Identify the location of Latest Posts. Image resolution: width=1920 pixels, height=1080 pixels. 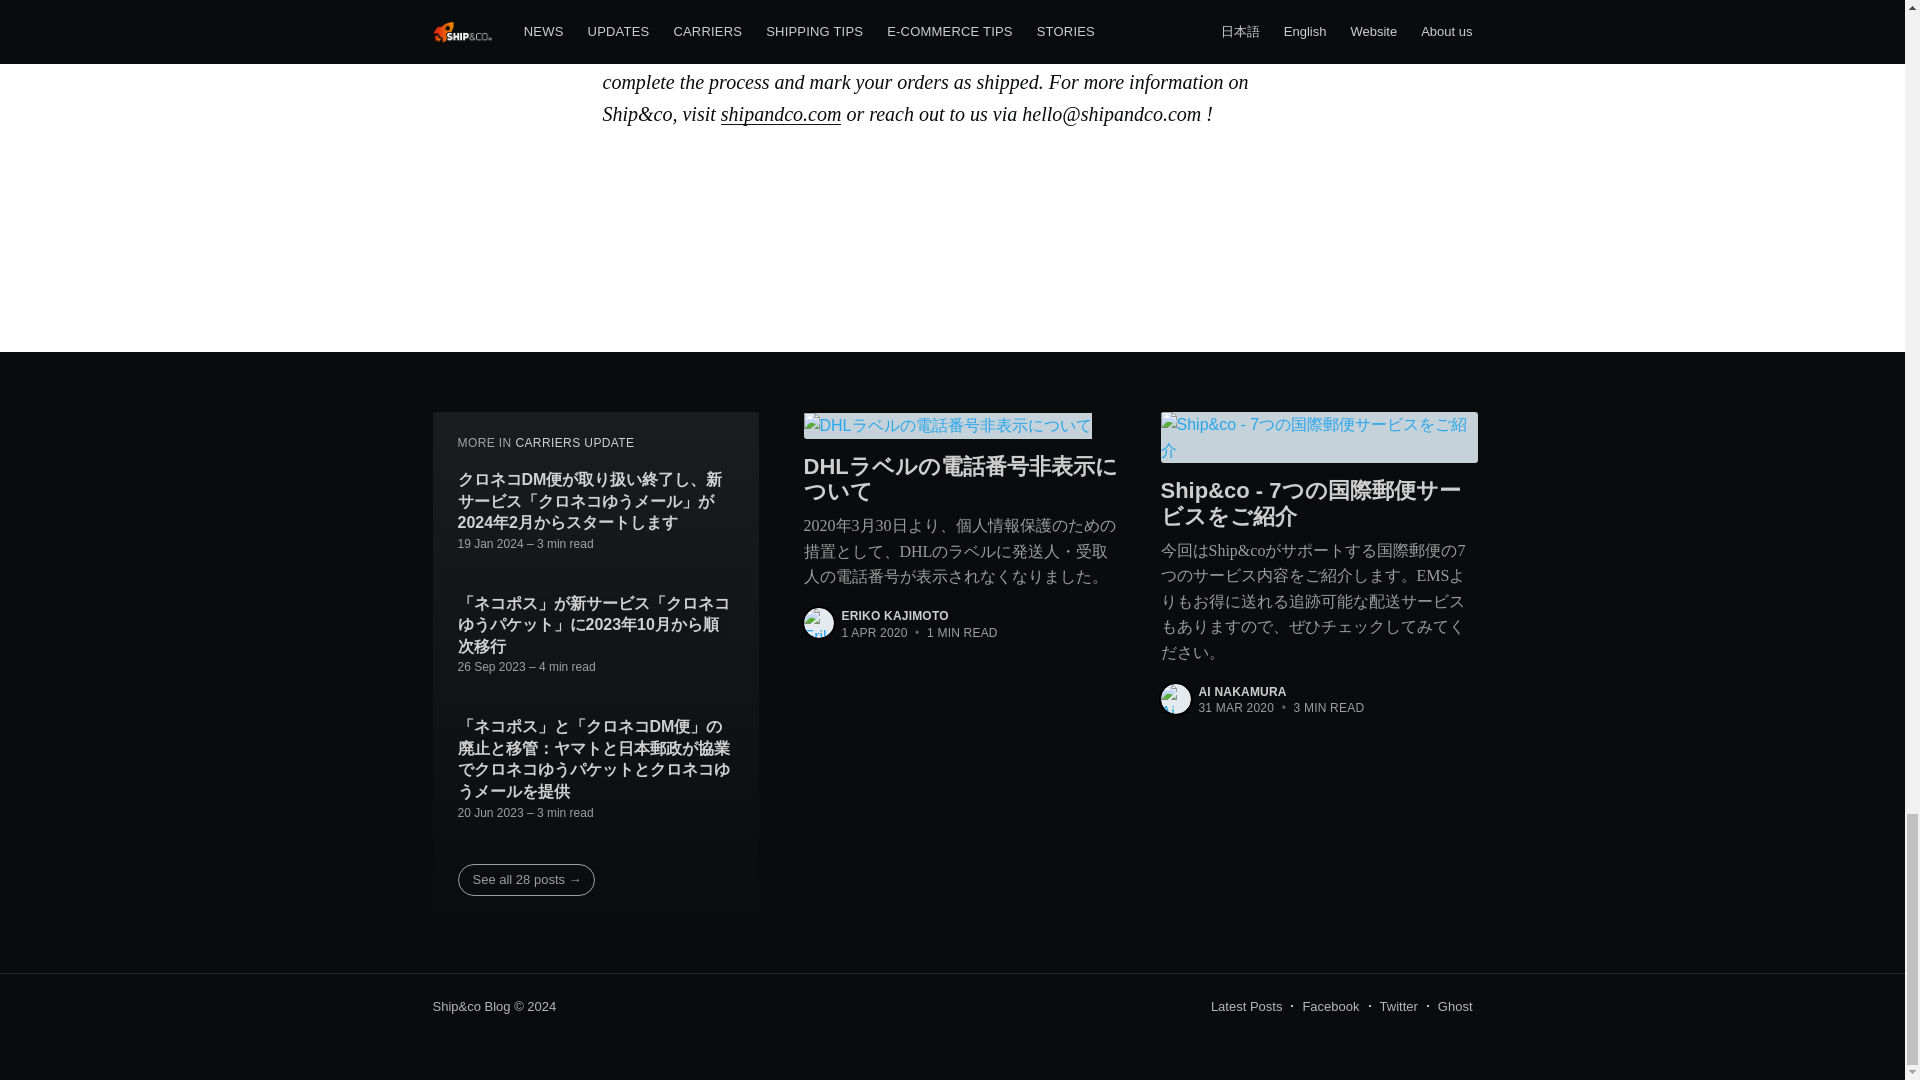
(1246, 1006).